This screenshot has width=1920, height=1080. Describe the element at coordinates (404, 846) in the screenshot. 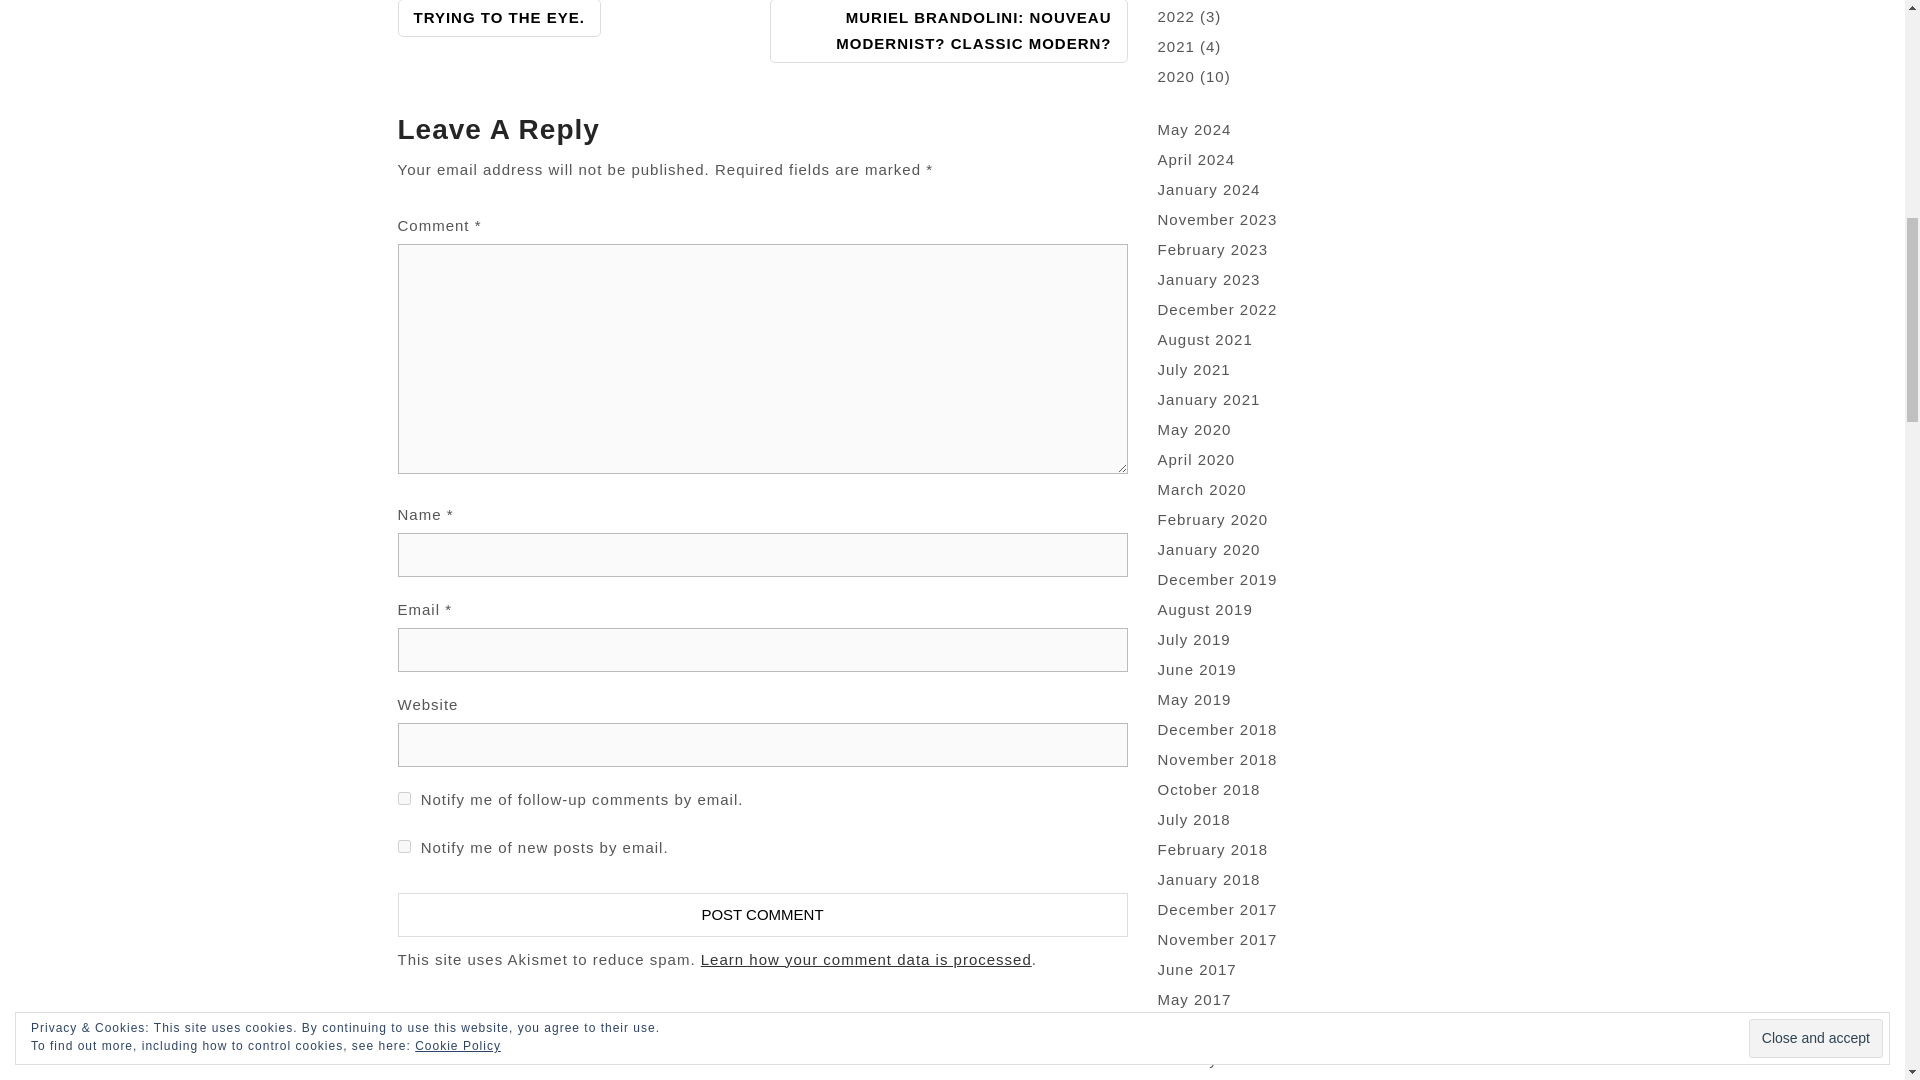

I see `subscribe` at that location.